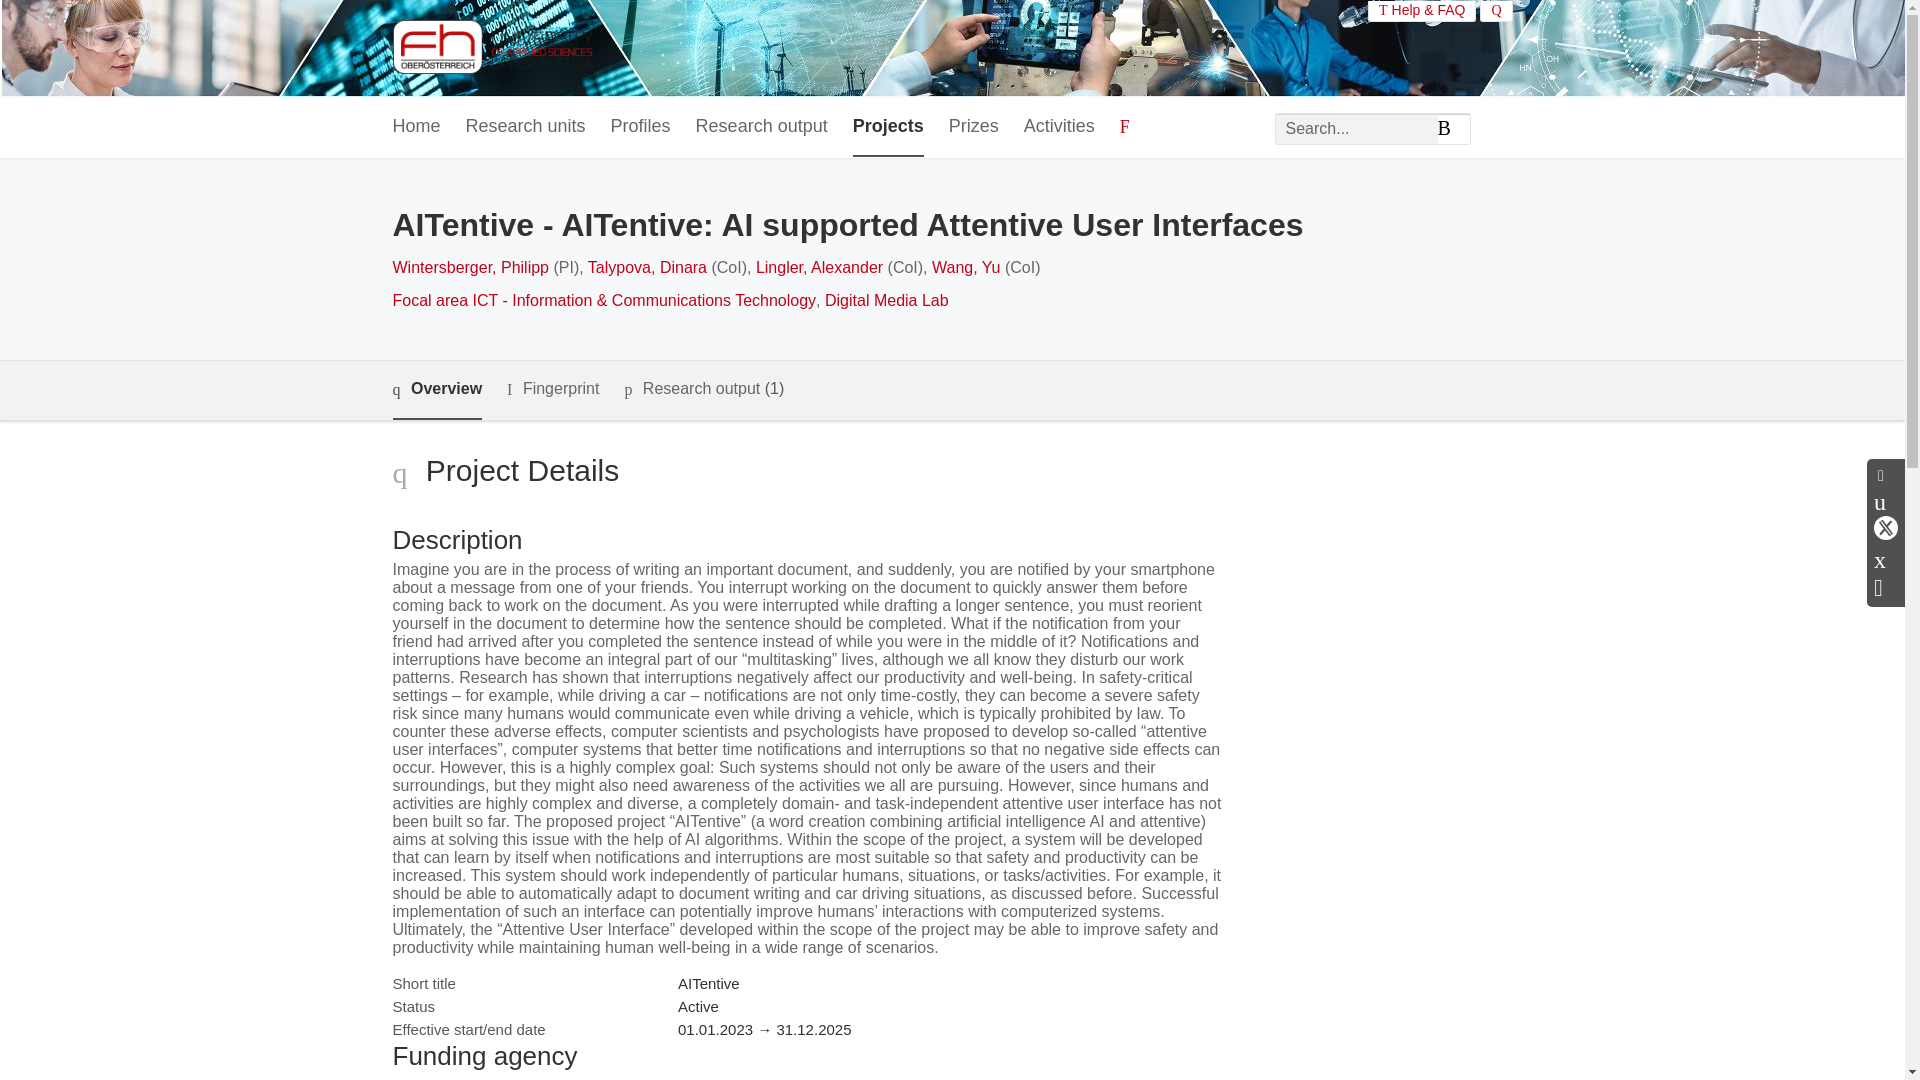 Image resolution: width=1920 pixels, height=1080 pixels. I want to click on Fingerprint, so click(552, 388).